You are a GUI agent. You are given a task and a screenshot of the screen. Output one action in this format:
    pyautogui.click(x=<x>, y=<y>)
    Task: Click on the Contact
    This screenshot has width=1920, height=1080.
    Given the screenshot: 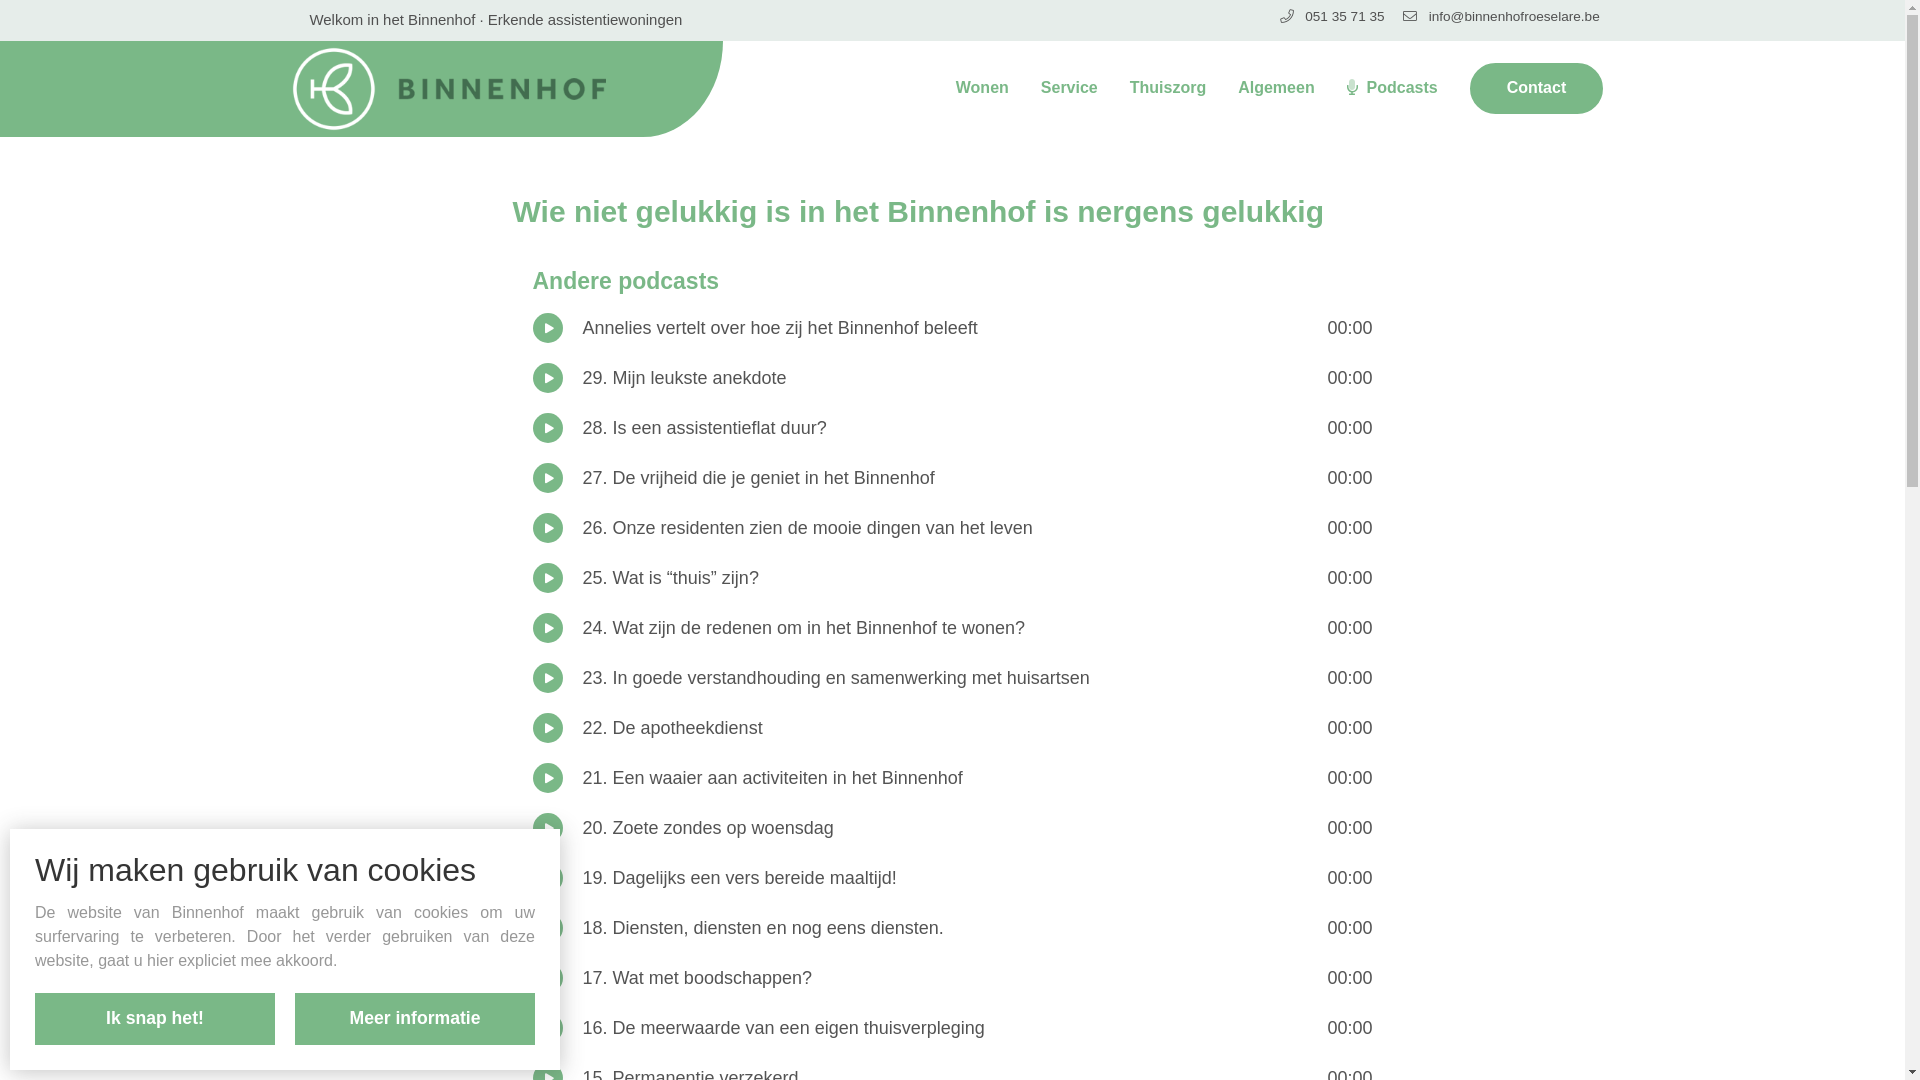 What is the action you would take?
    pyautogui.click(x=1537, y=88)
    